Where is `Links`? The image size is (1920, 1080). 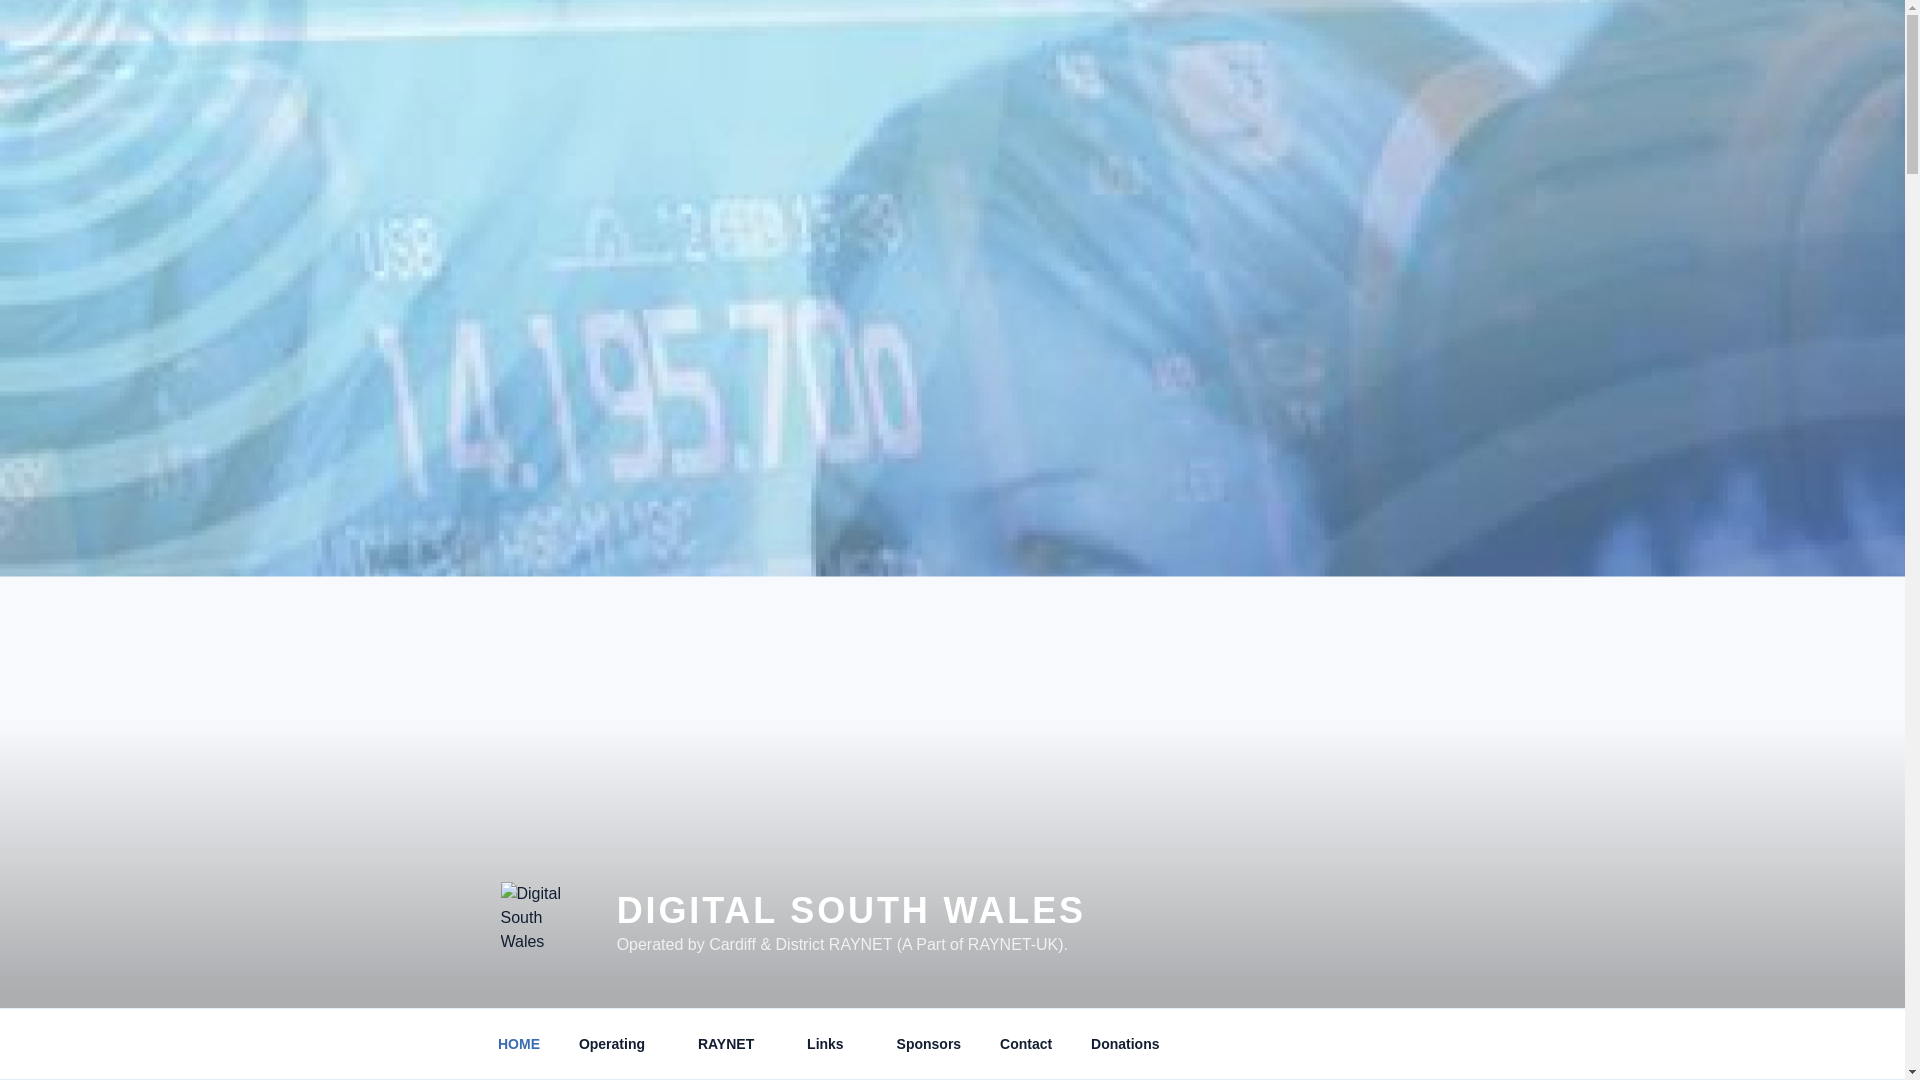
Links is located at coordinates (832, 1044).